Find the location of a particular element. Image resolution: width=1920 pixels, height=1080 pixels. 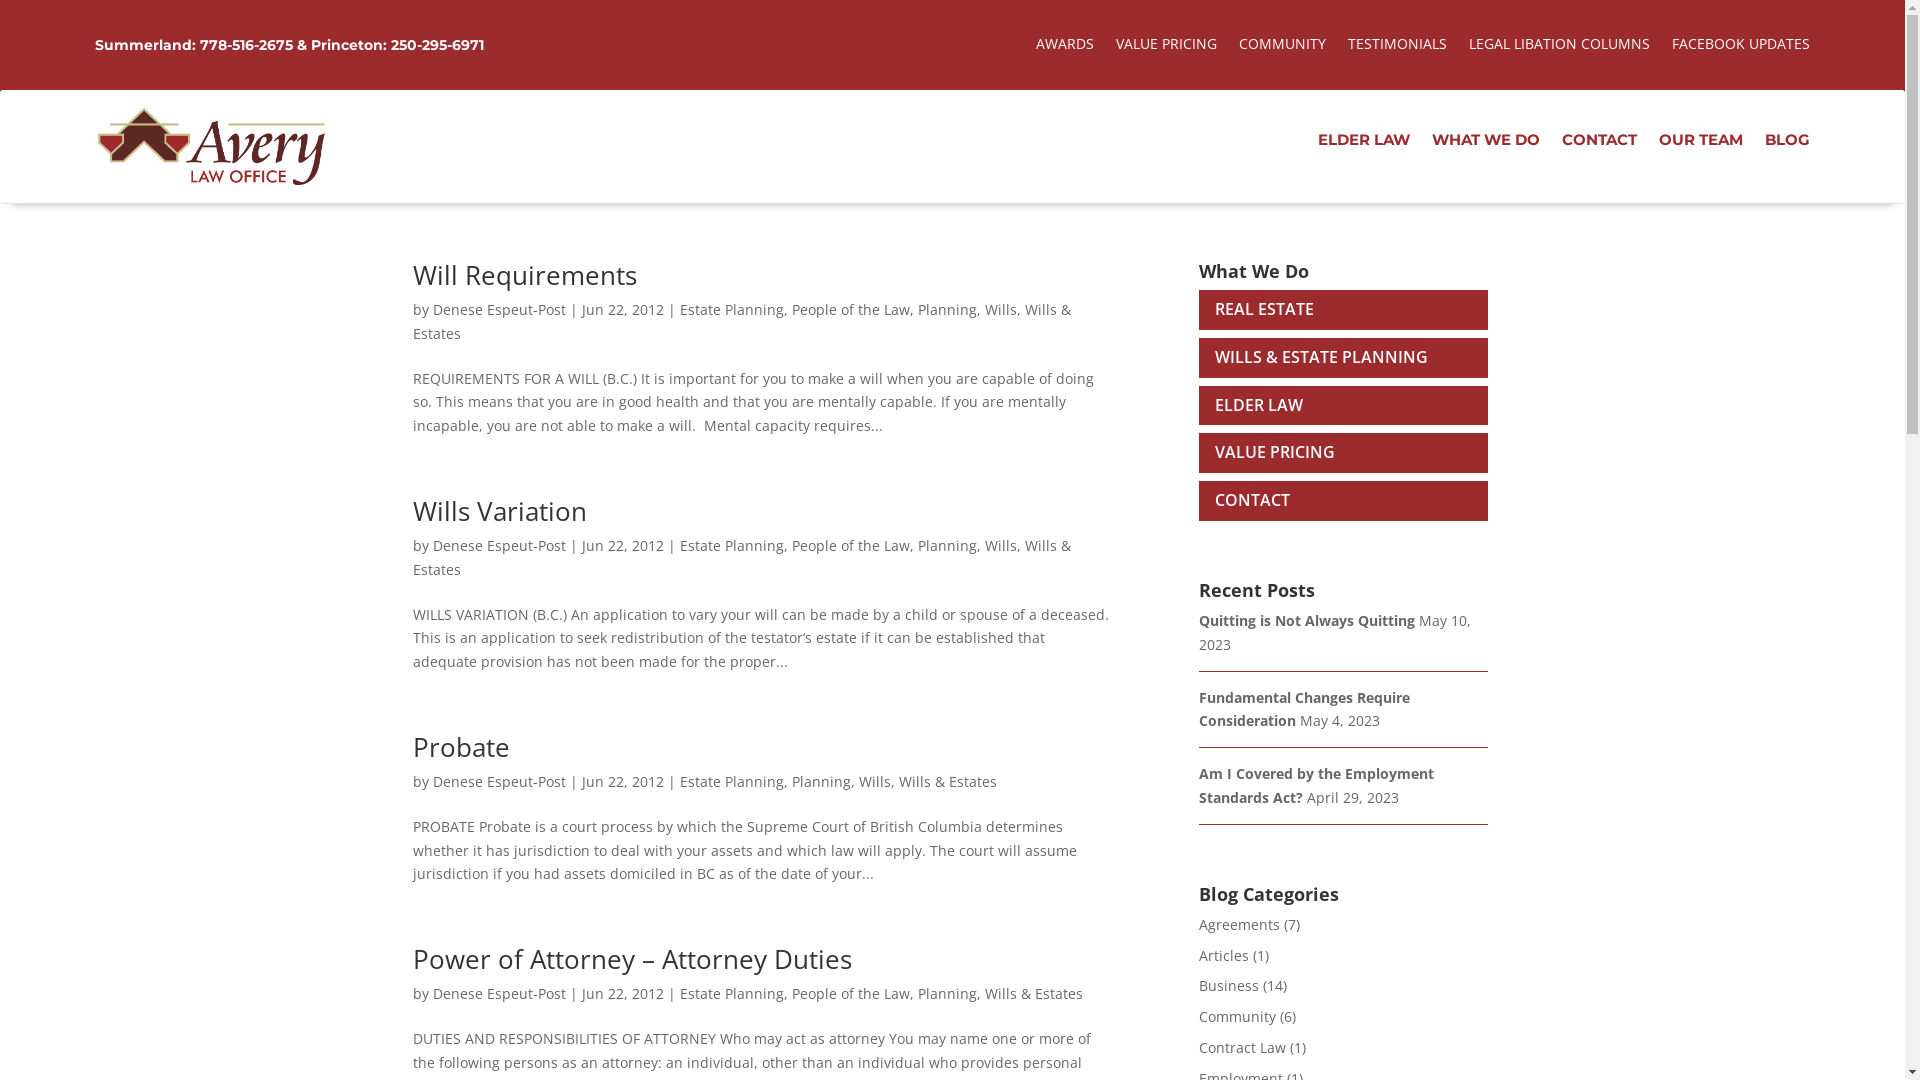

Wills is located at coordinates (874, 782).